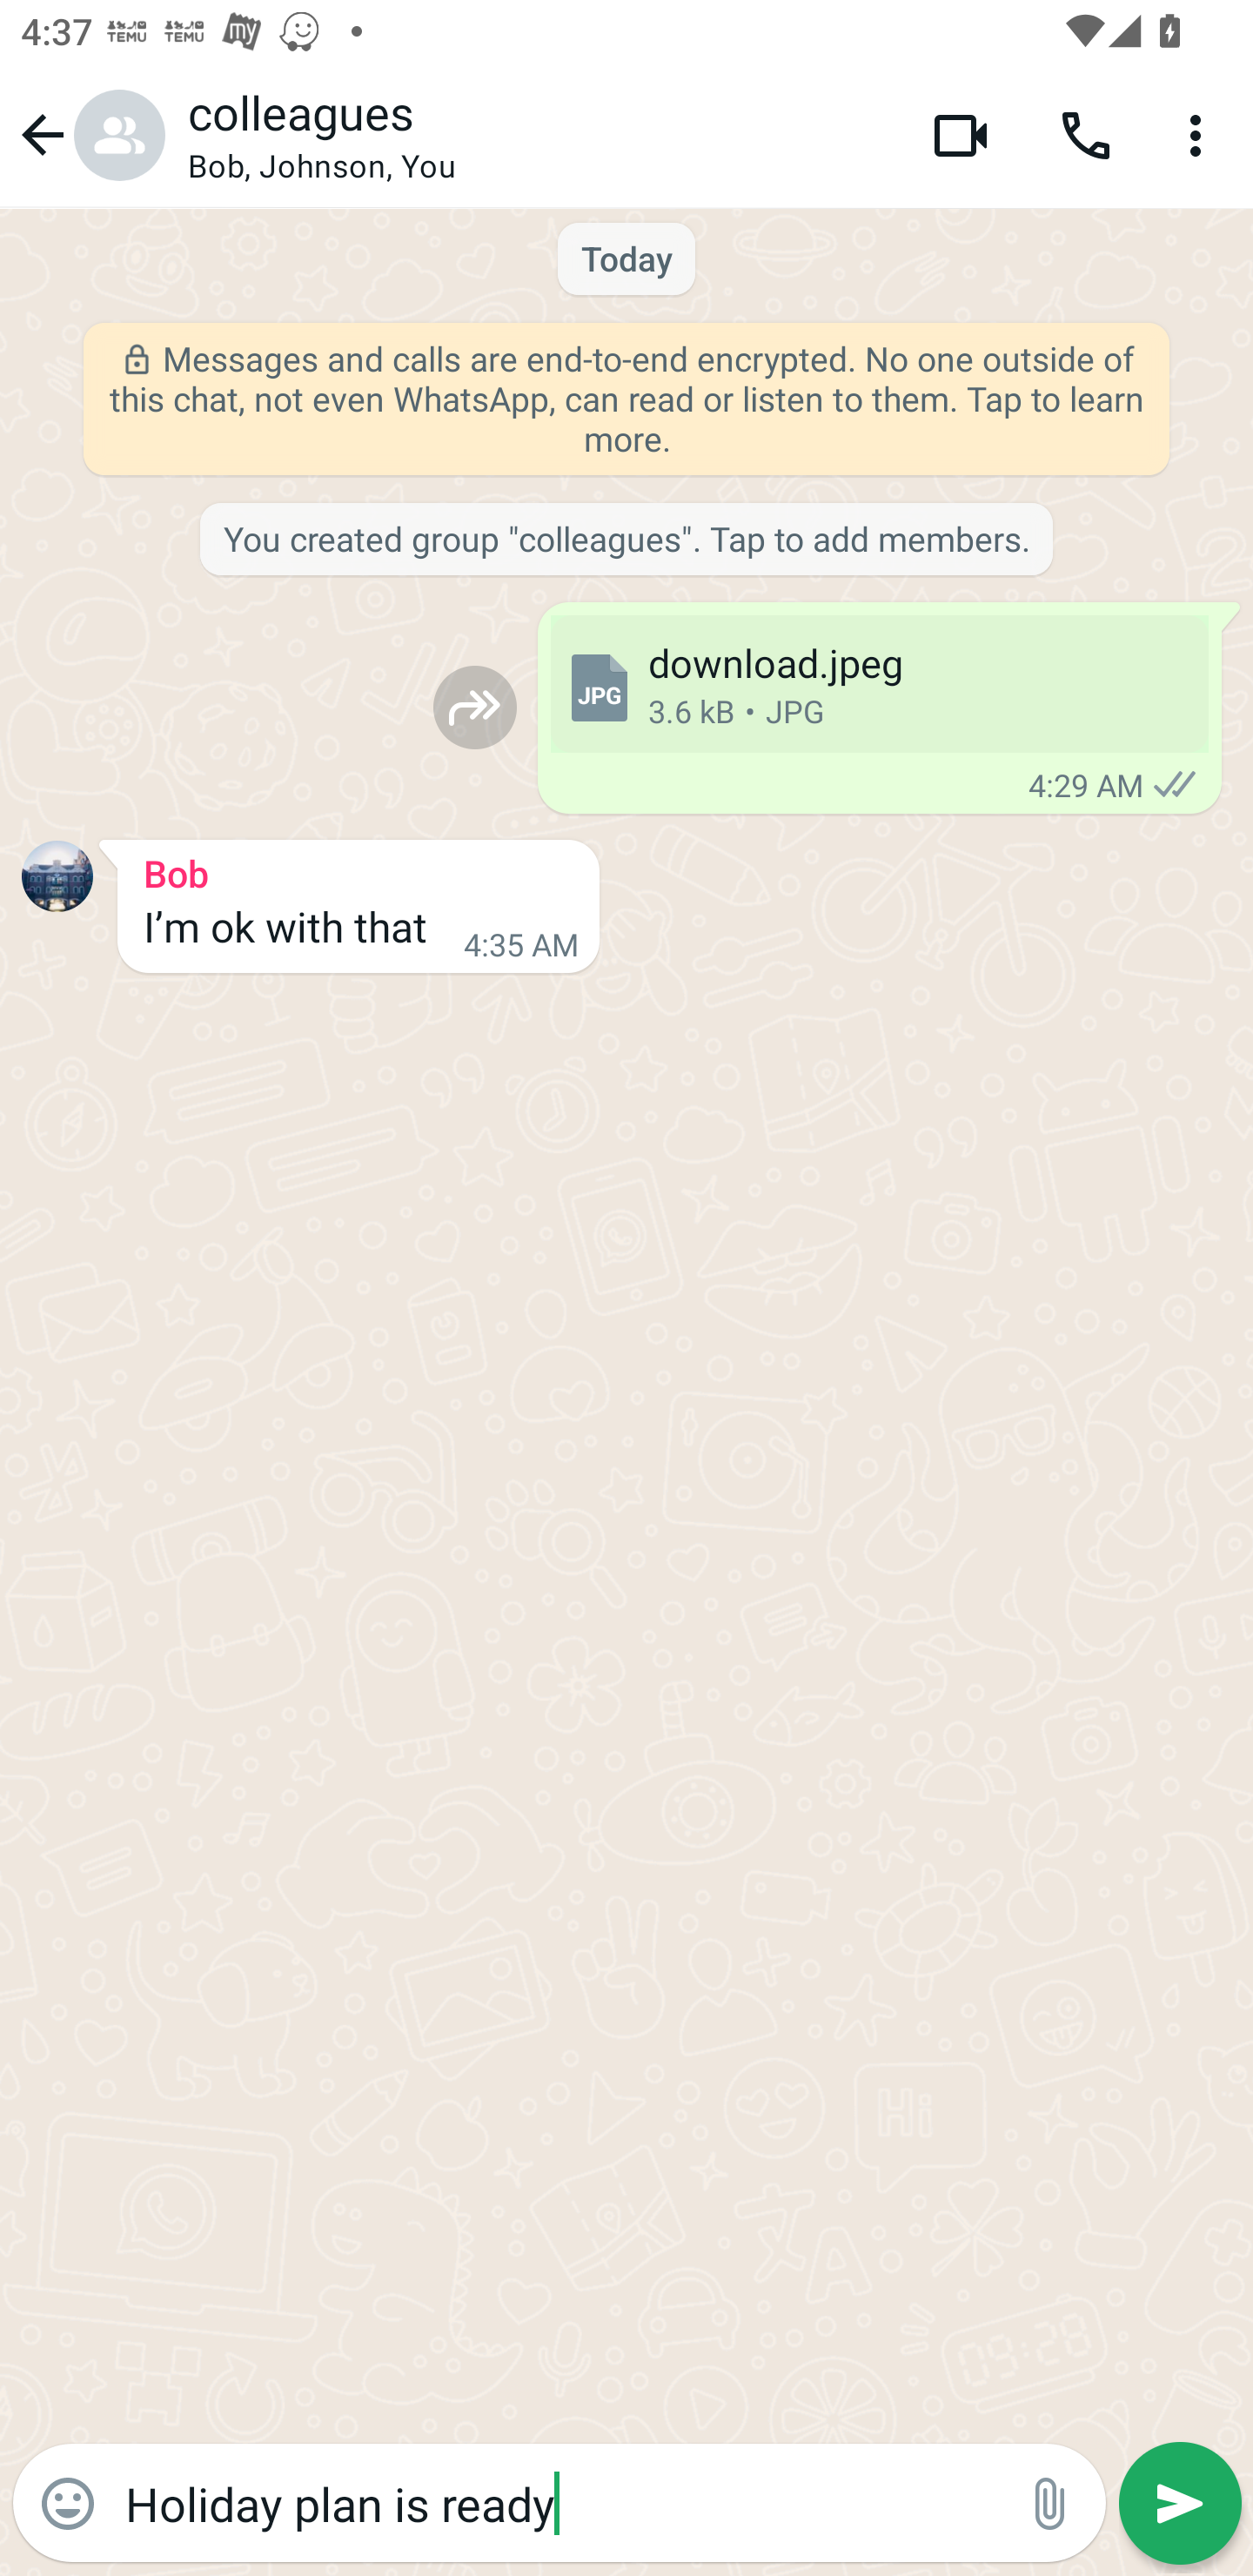 The height and width of the screenshot is (2576, 1253). What do you see at coordinates (1086, 134) in the screenshot?
I see `Voice call` at bounding box center [1086, 134].